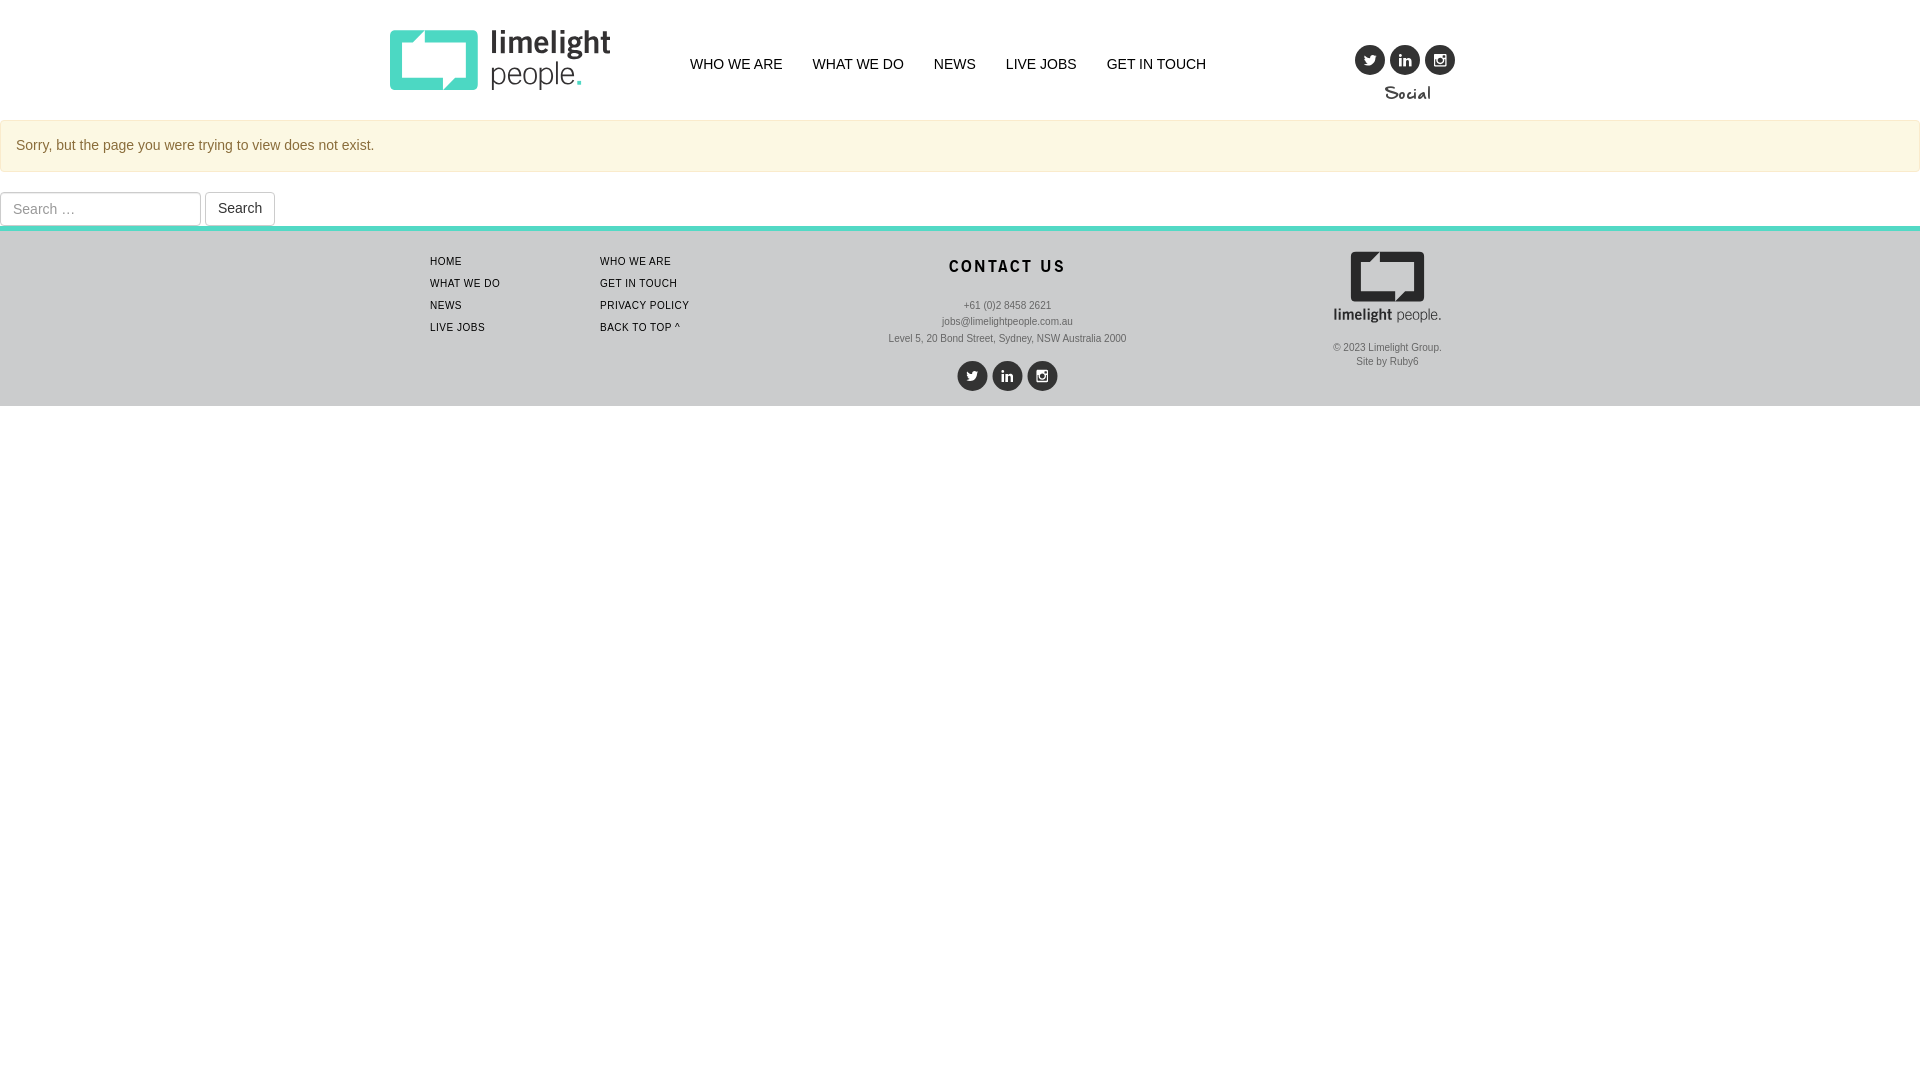  I want to click on NEWS, so click(955, 65).